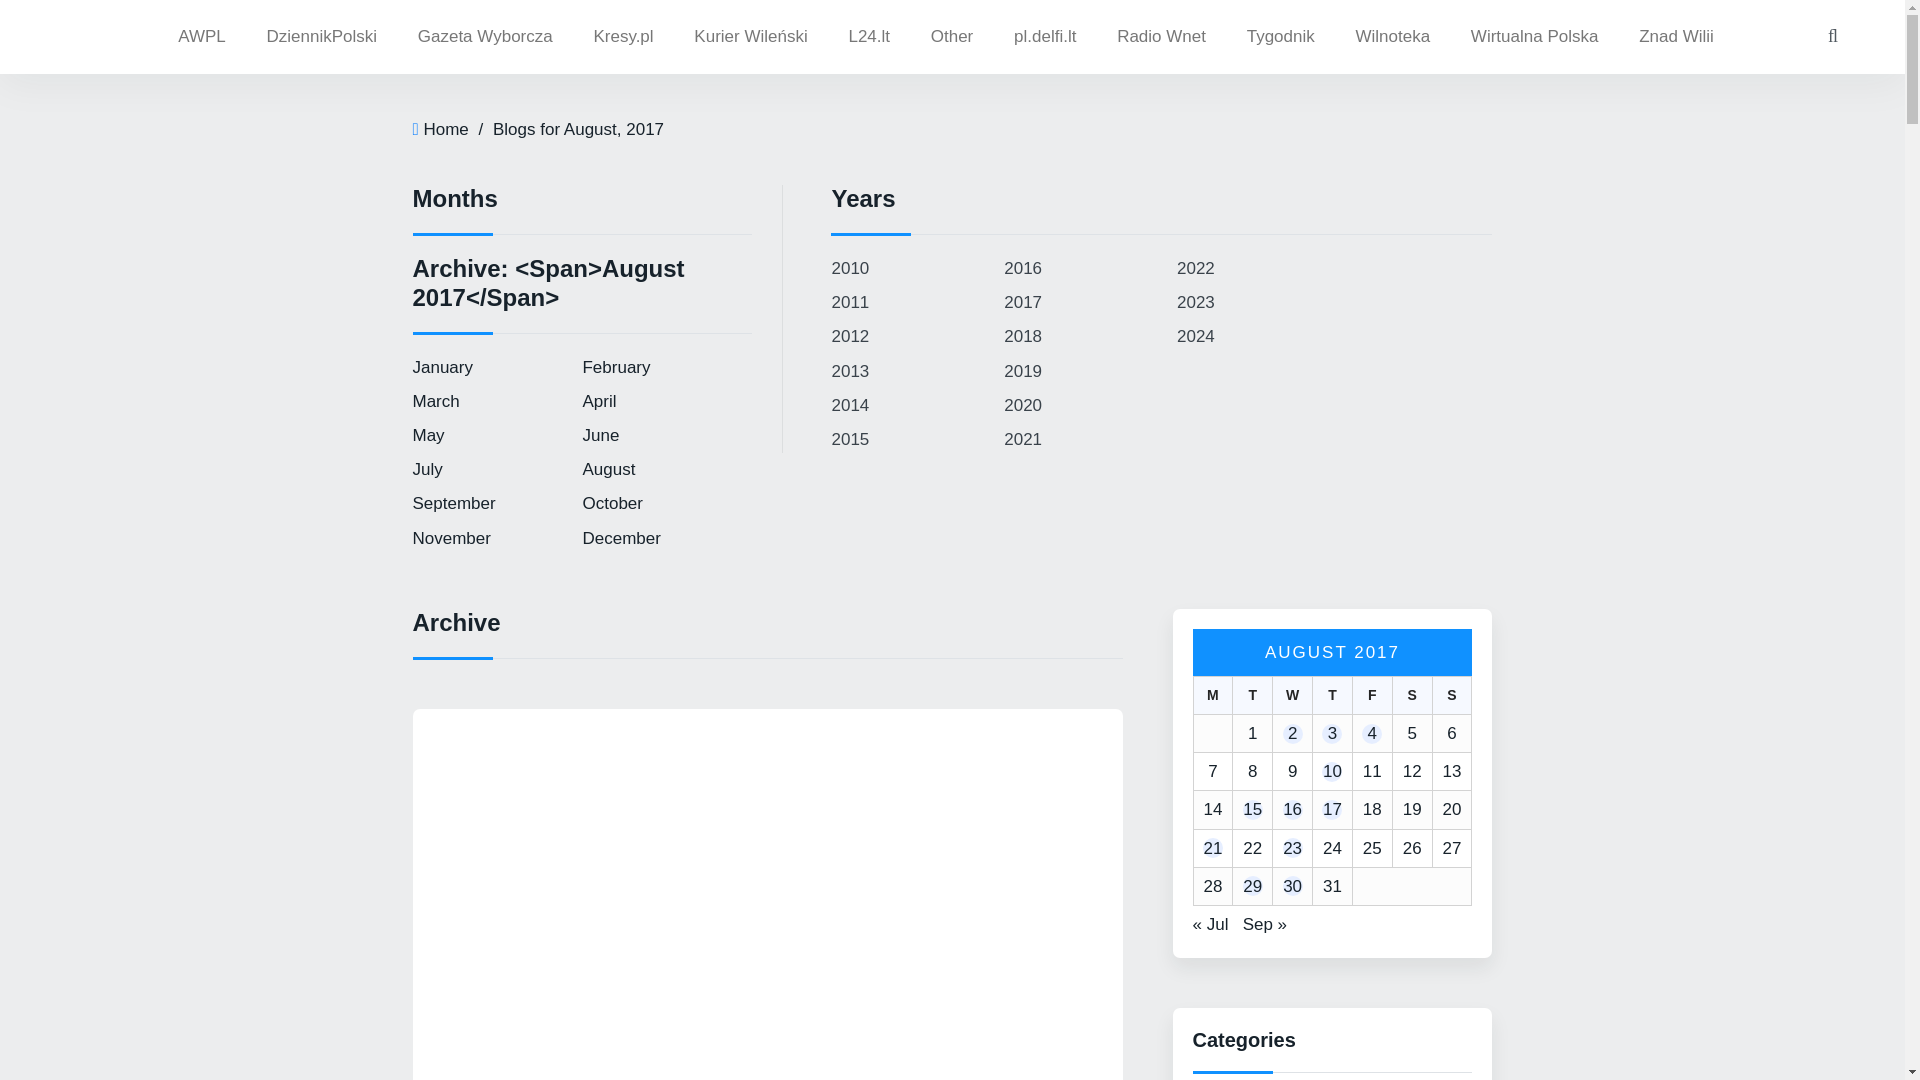 The image size is (1920, 1080). Describe the element at coordinates (850, 268) in the screenshot. I see `2010` at that location.